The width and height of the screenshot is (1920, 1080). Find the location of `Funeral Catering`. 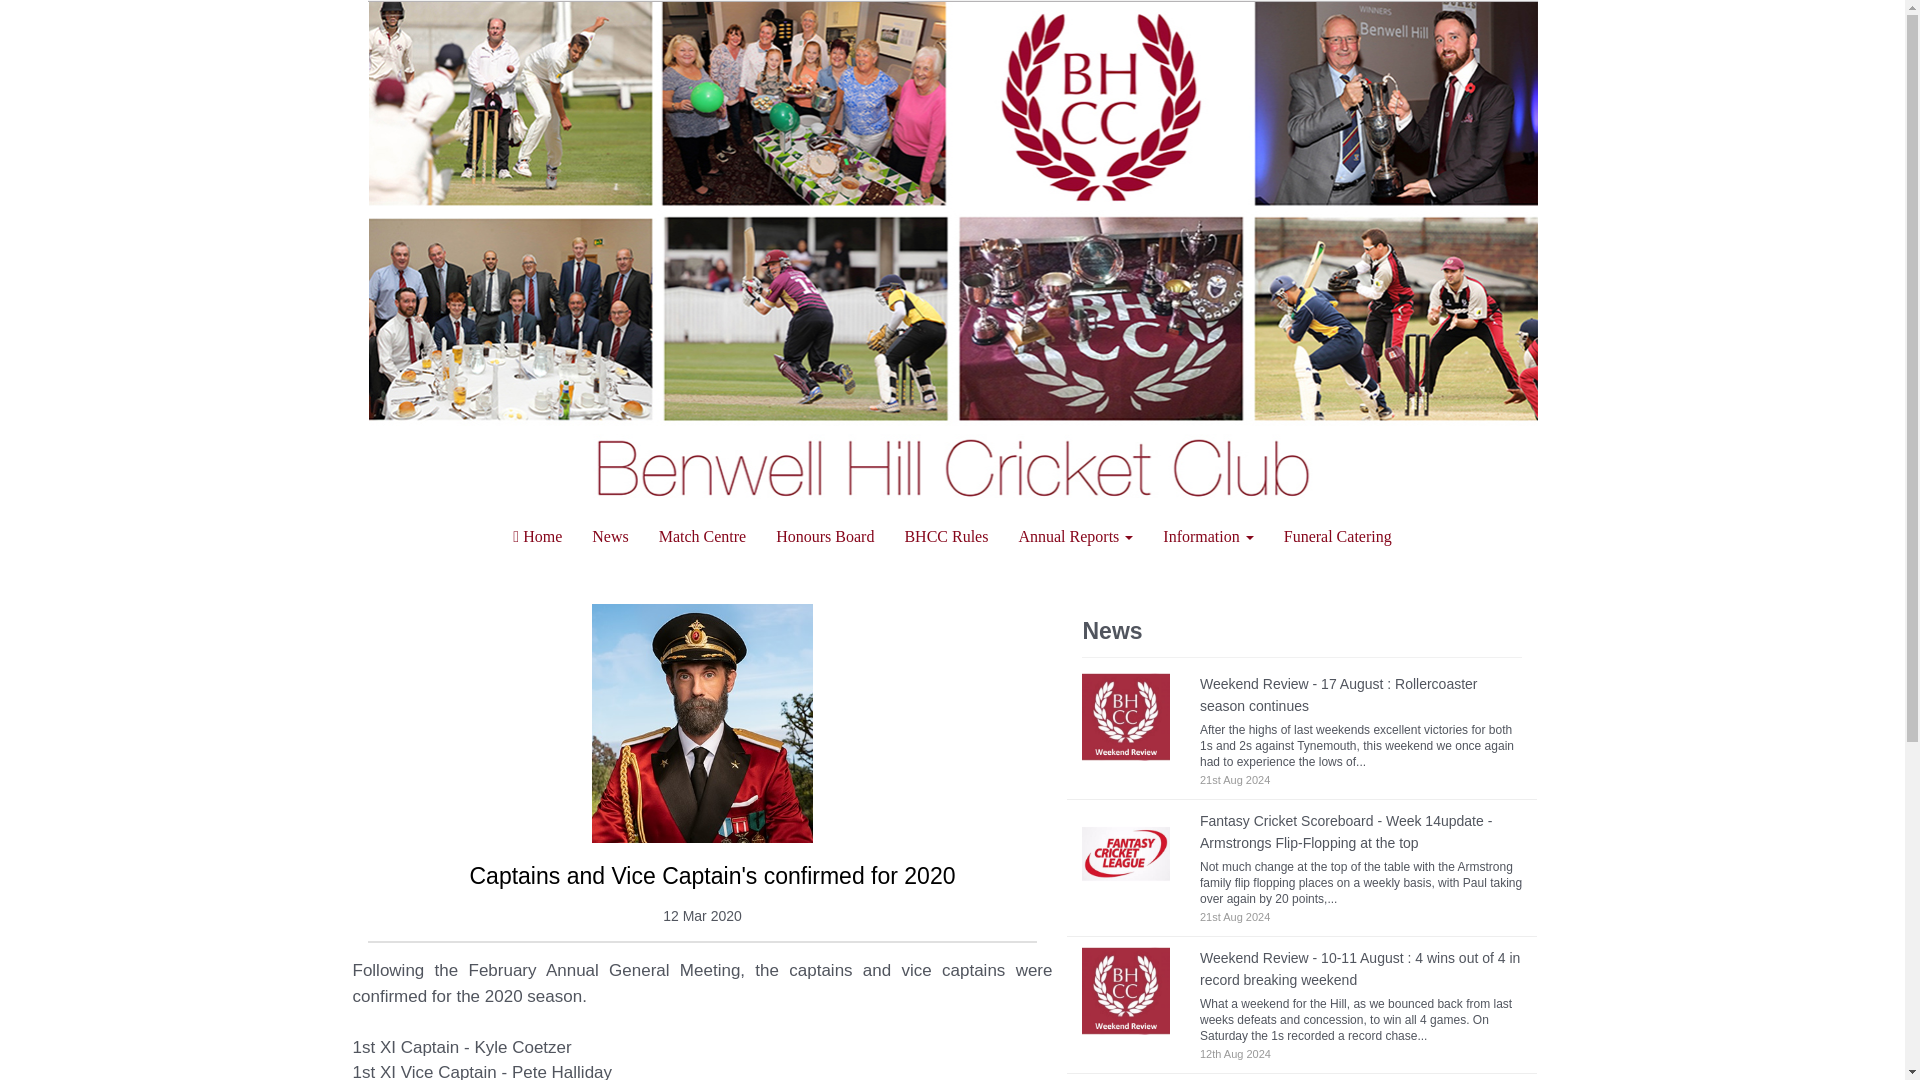

Funeral Catering is located at coordinates (1338, 536).